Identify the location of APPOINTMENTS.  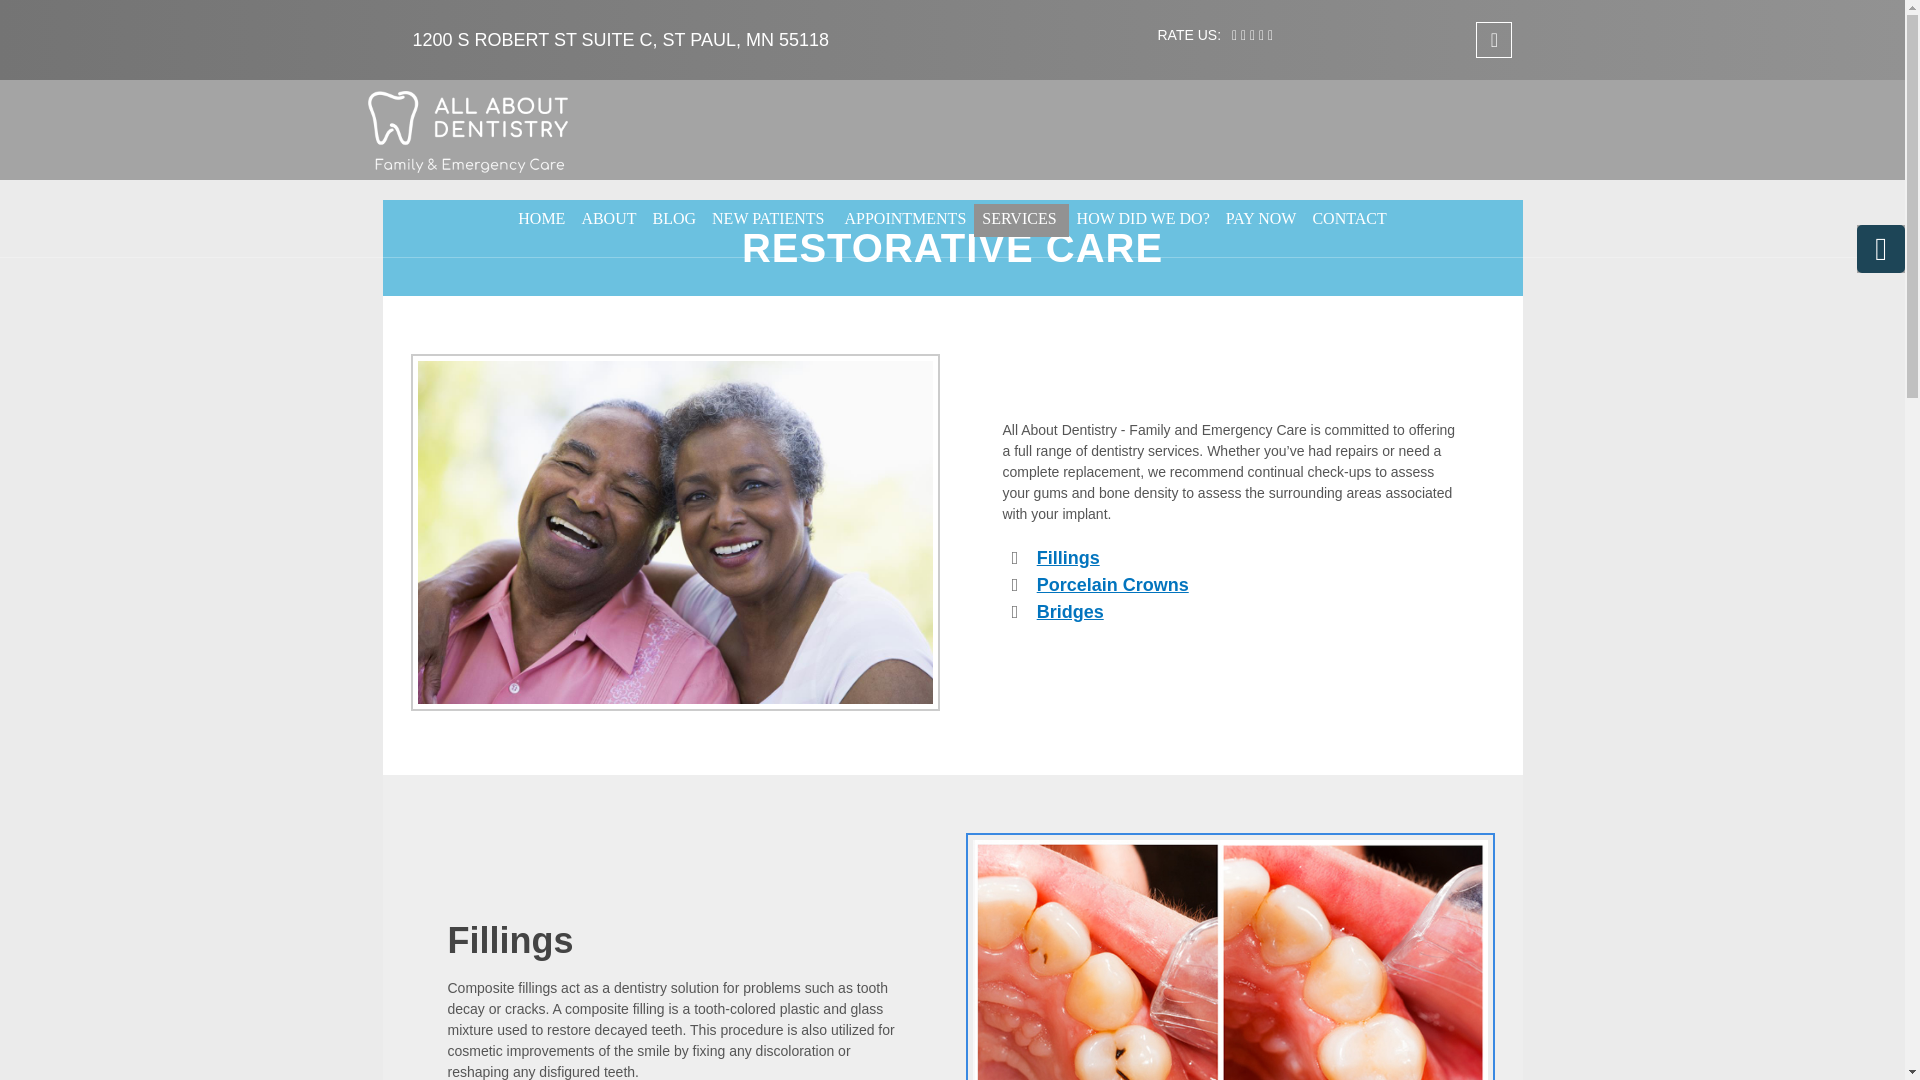
(904, 220).